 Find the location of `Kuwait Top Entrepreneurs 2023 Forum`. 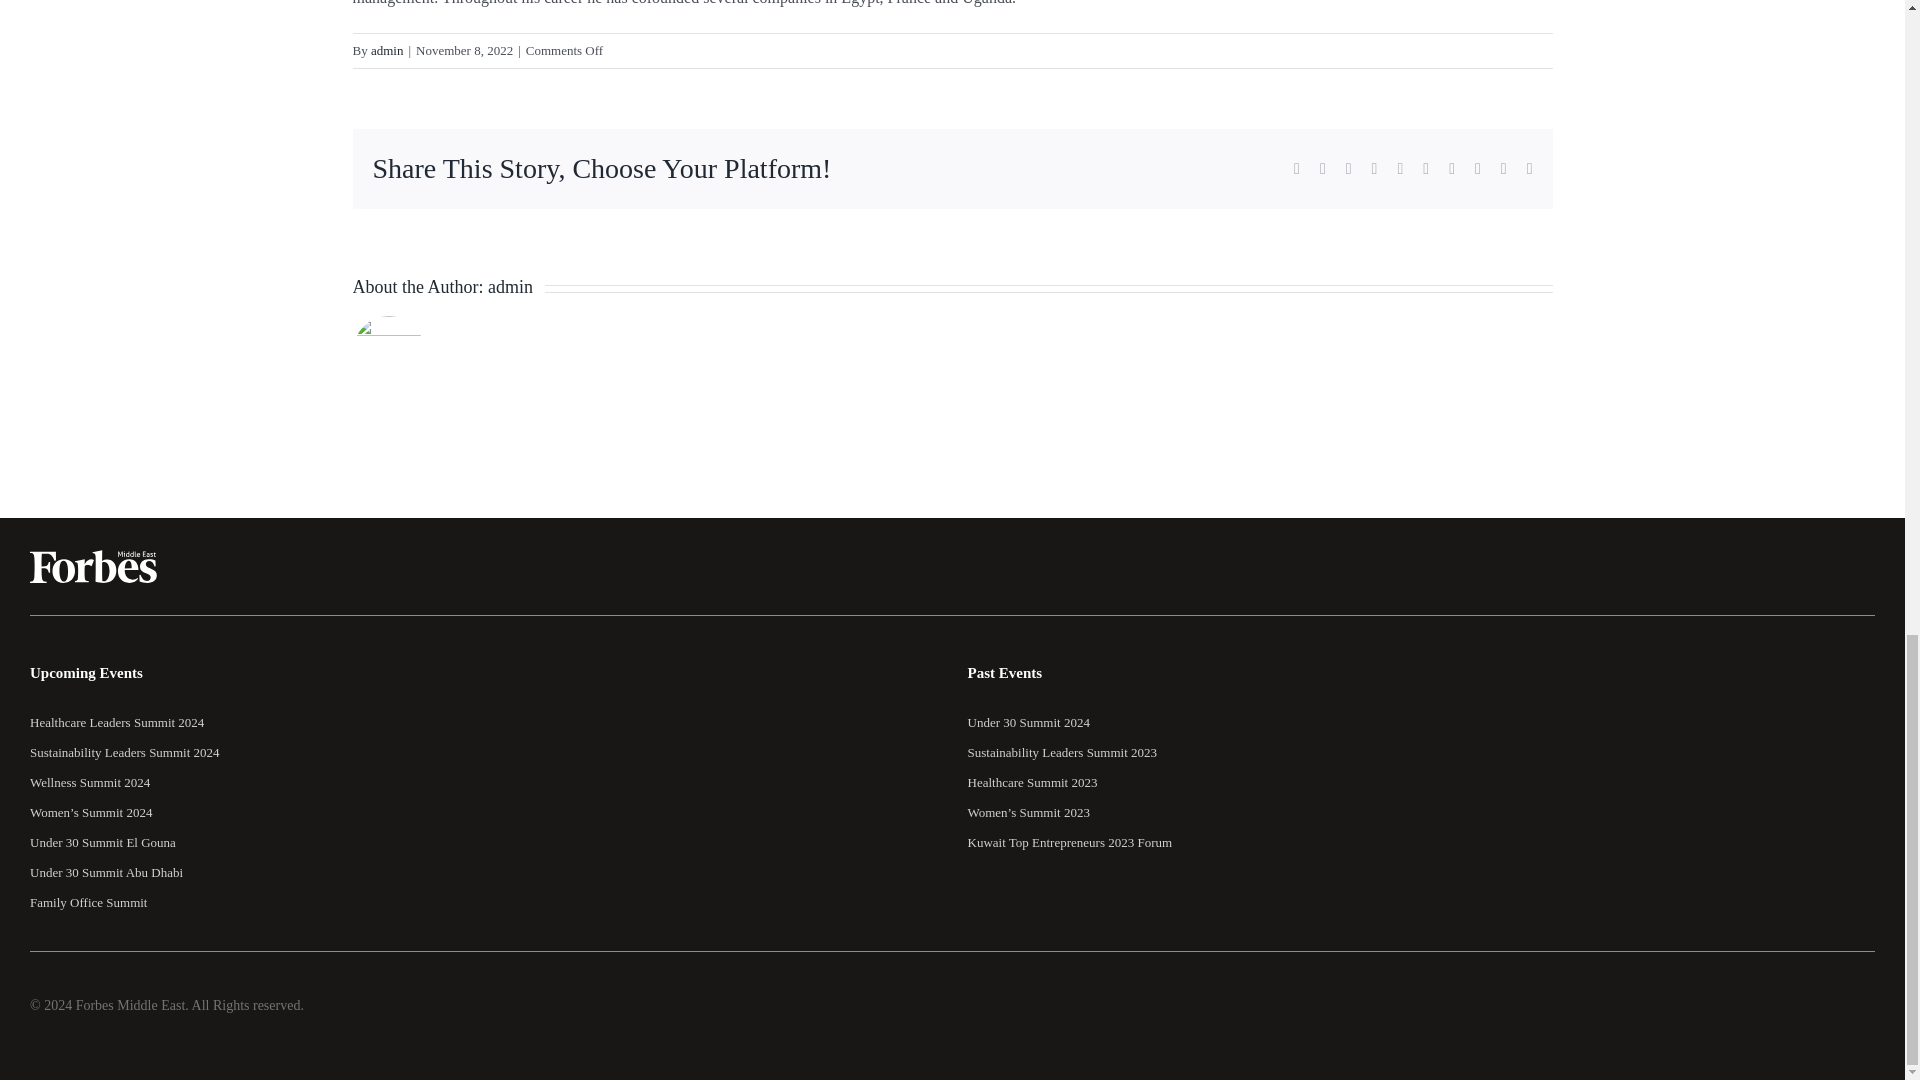

Kuwait Top Entrepreneurs 2023 Forum is located at coordinates (1070, 842).